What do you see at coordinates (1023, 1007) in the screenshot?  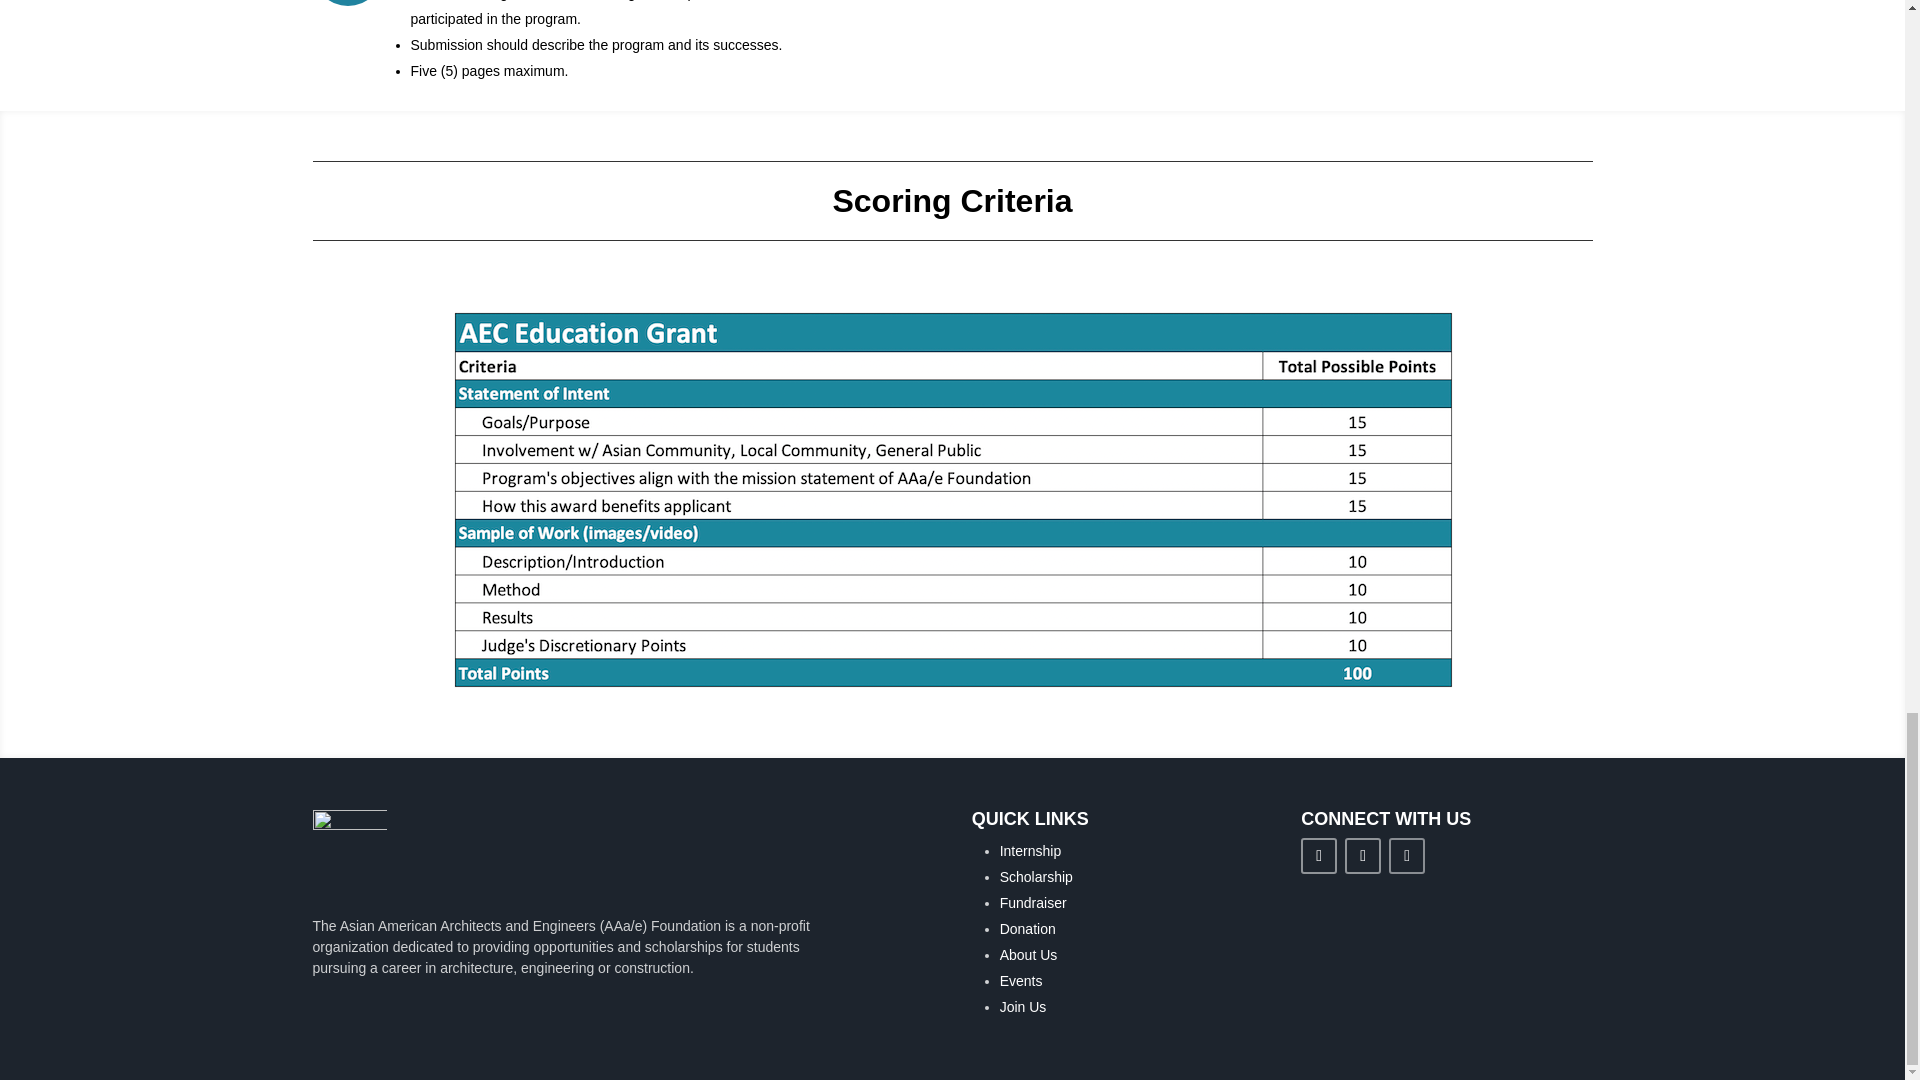 I see `Join Us` at bounding box center [1023, 1007].